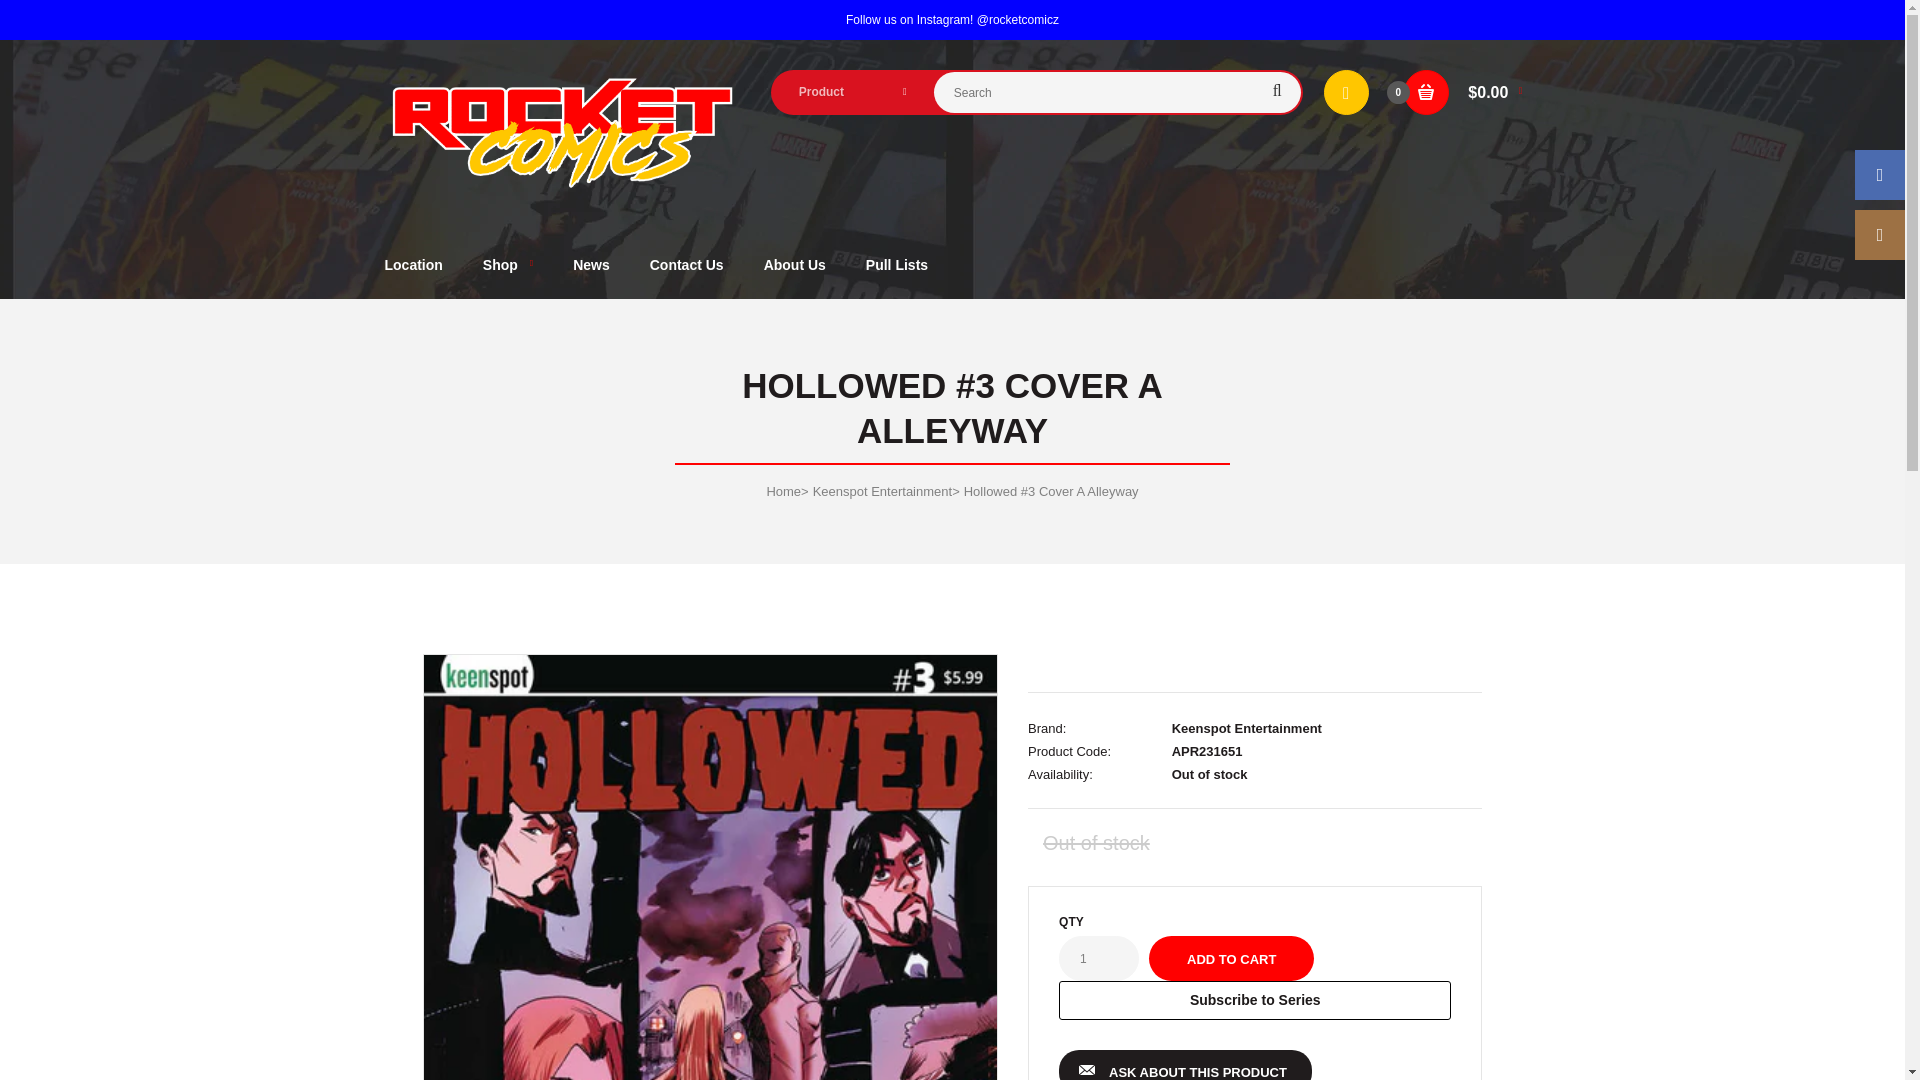  Describe the element at coordinates (882, 490) in the screenshot. I see `Keenspot Entertainment` at that location.